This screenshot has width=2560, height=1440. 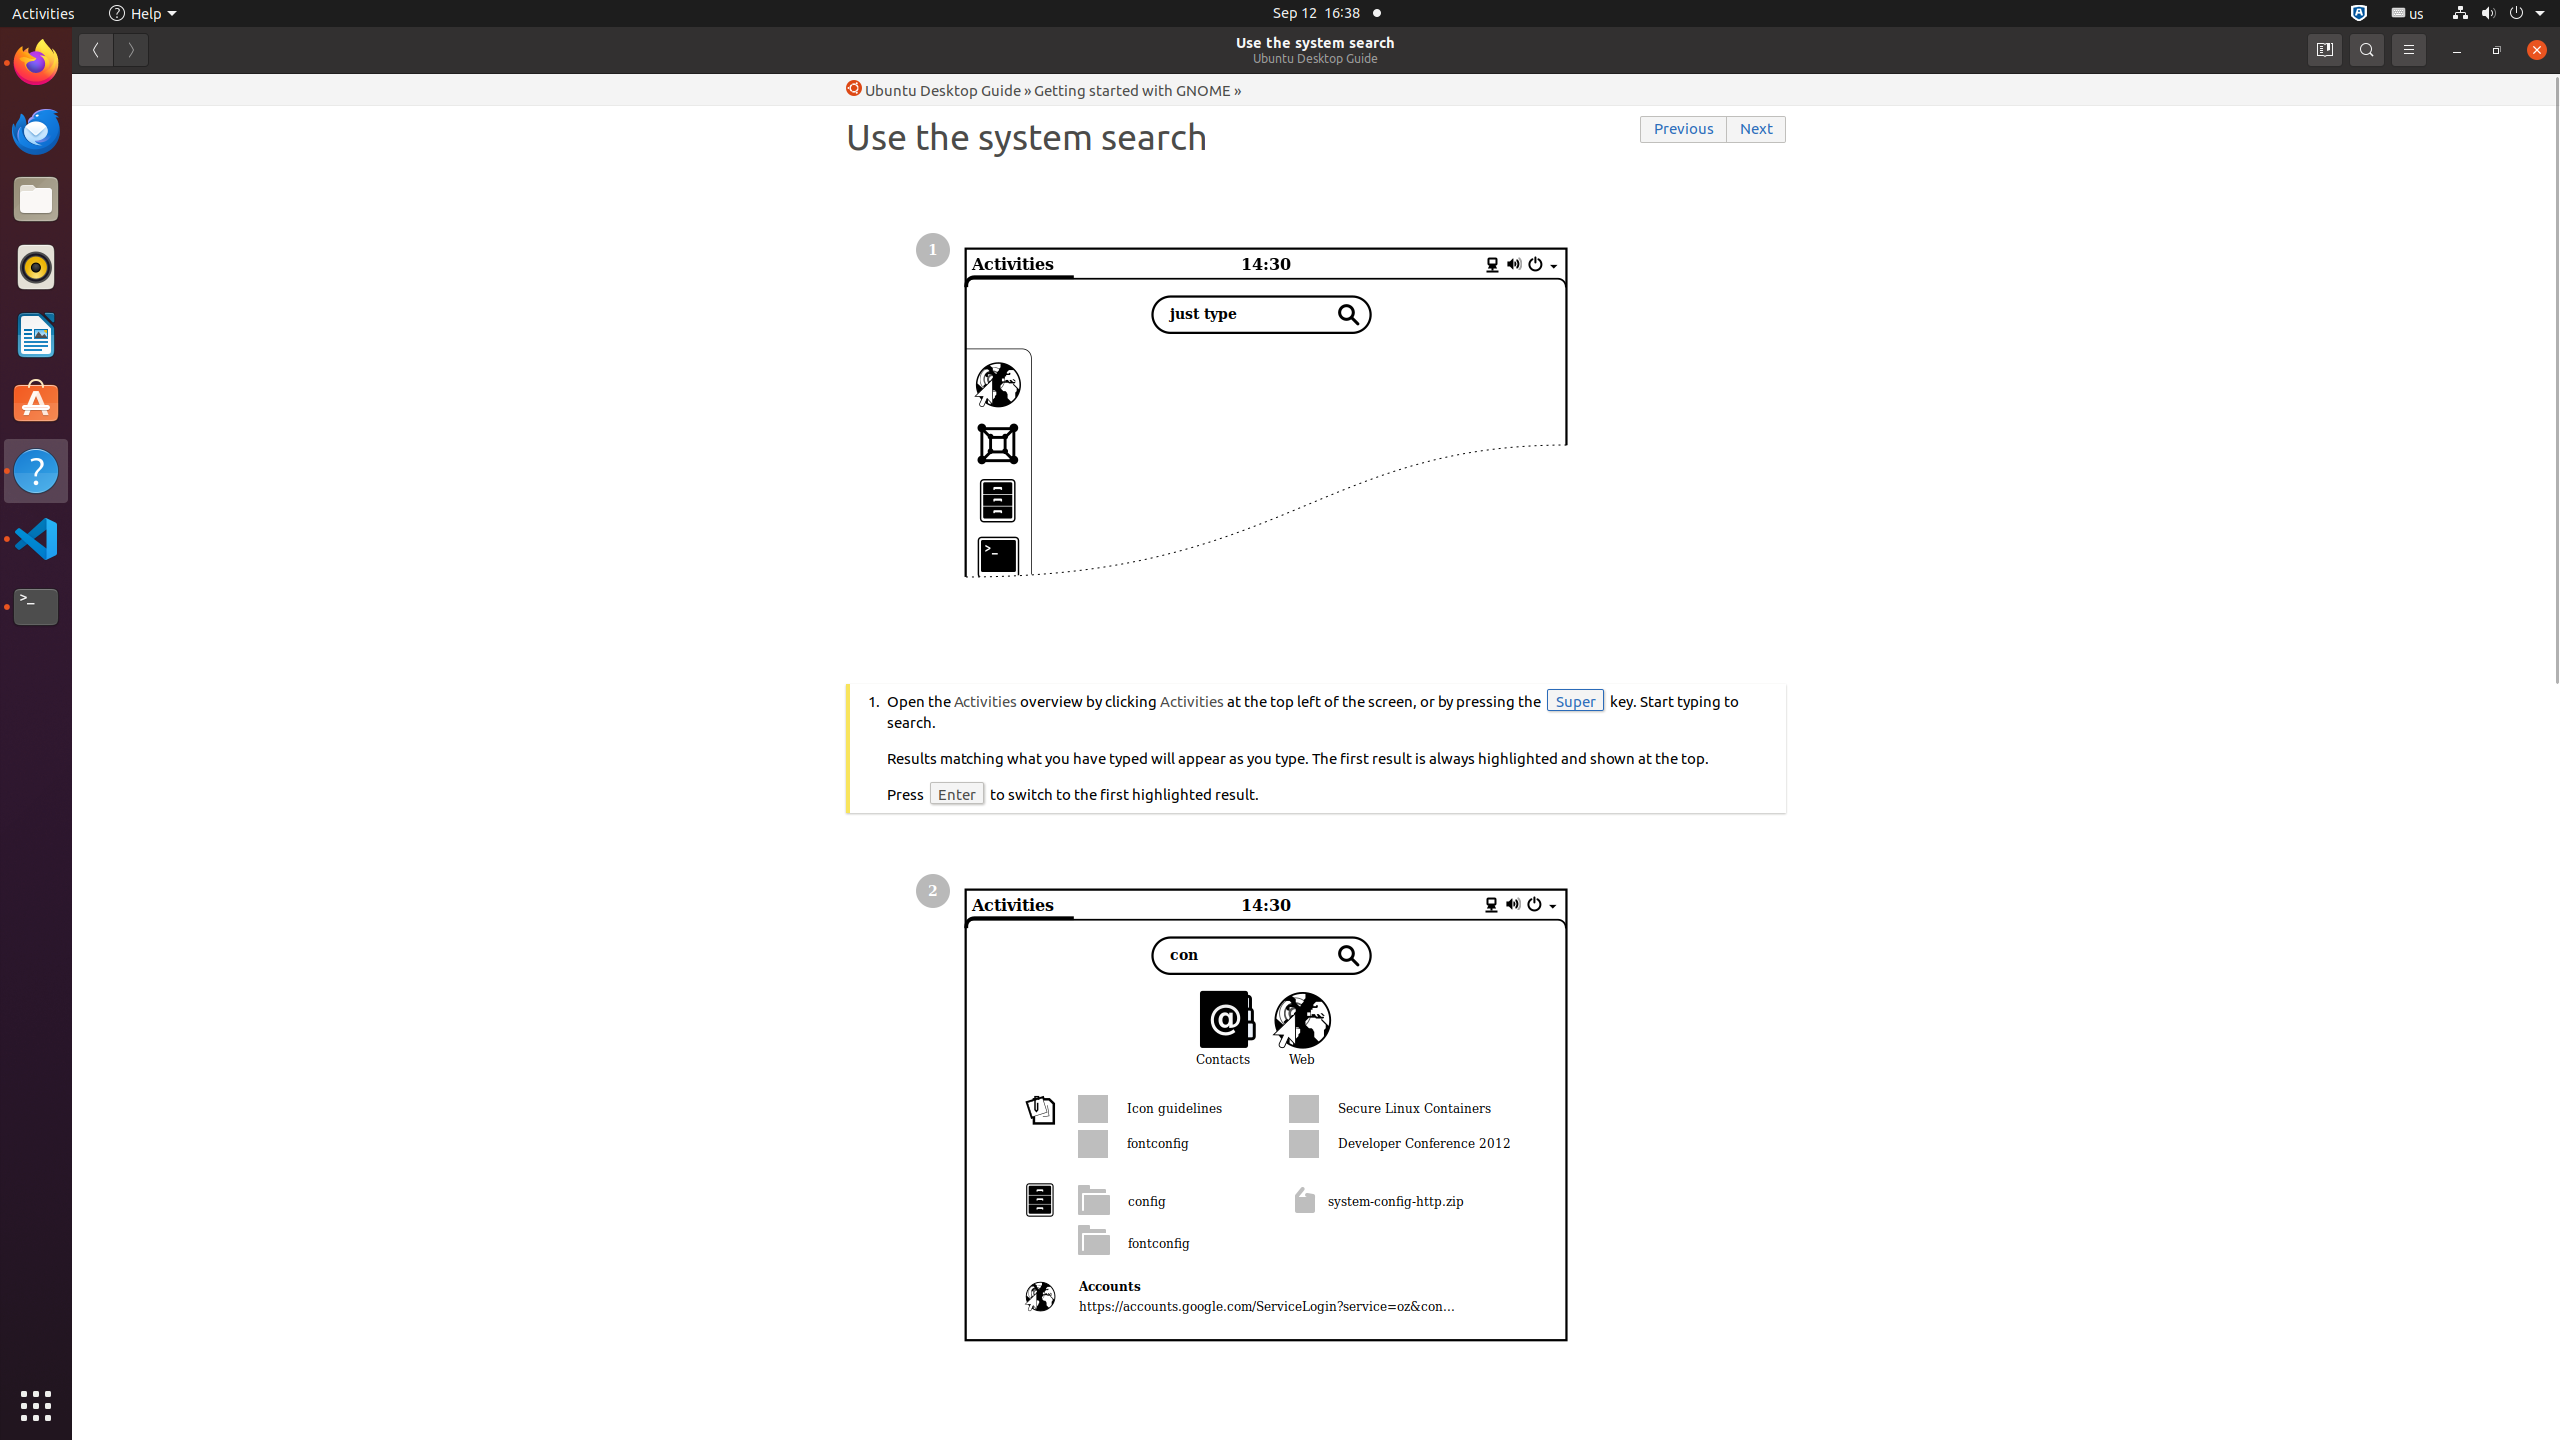 I want to click on luyi1, so click(x=134, y=89).